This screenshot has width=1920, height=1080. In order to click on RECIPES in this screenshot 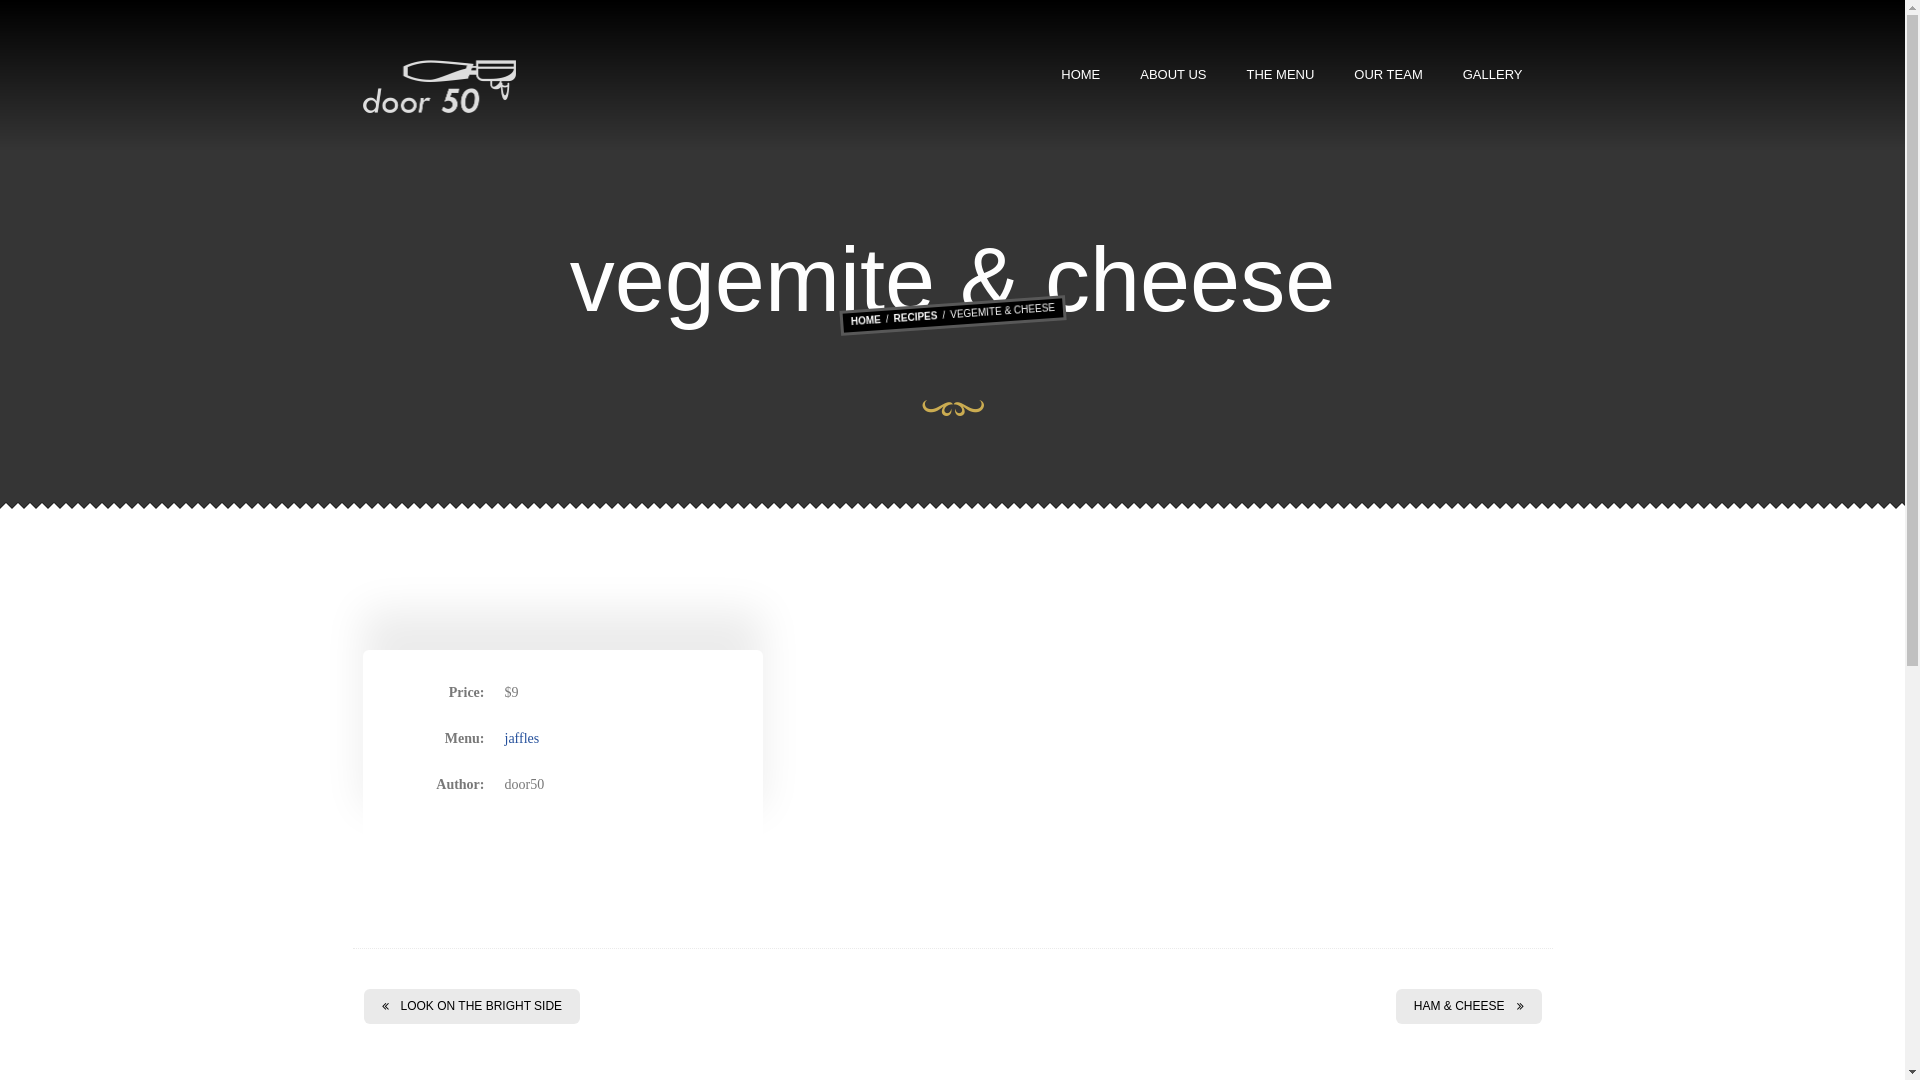, I will do `click(915, 316)`.